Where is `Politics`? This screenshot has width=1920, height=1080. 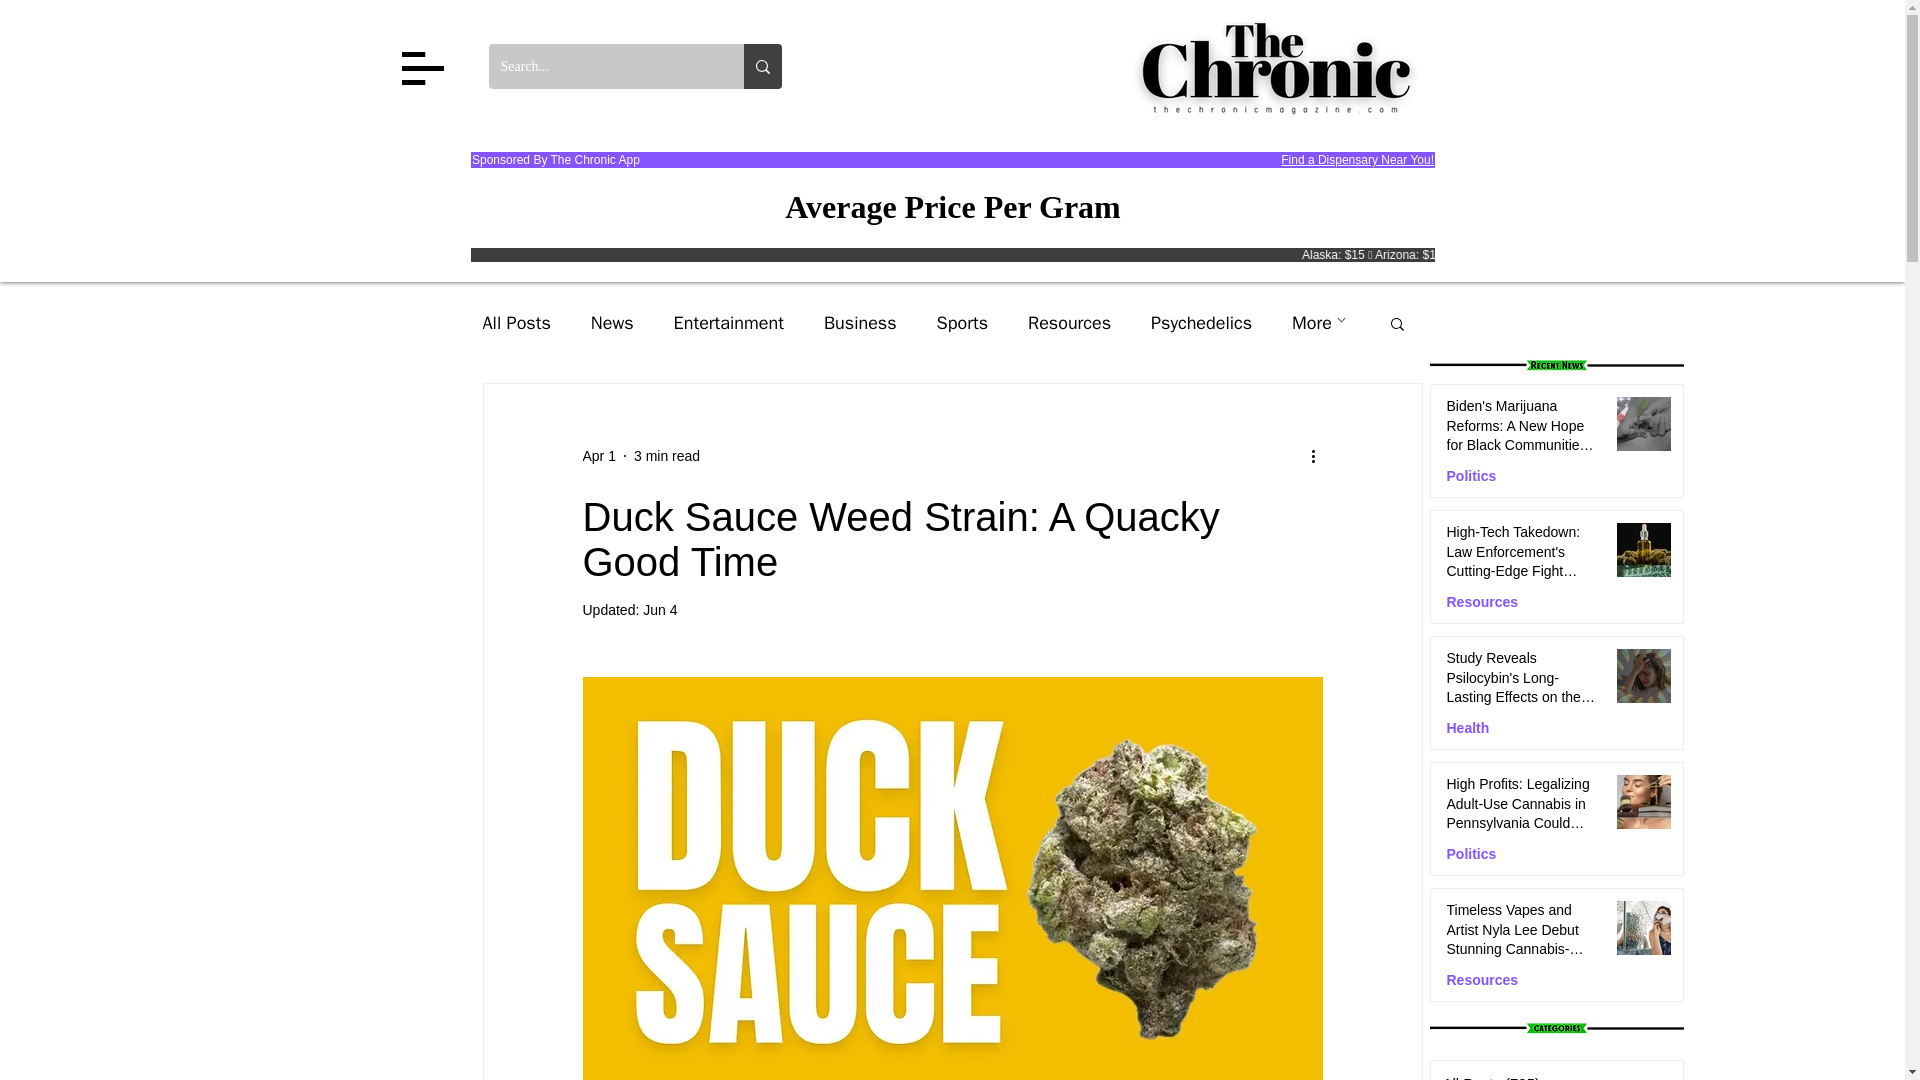 Politics is located at coordinates (1470, 854).